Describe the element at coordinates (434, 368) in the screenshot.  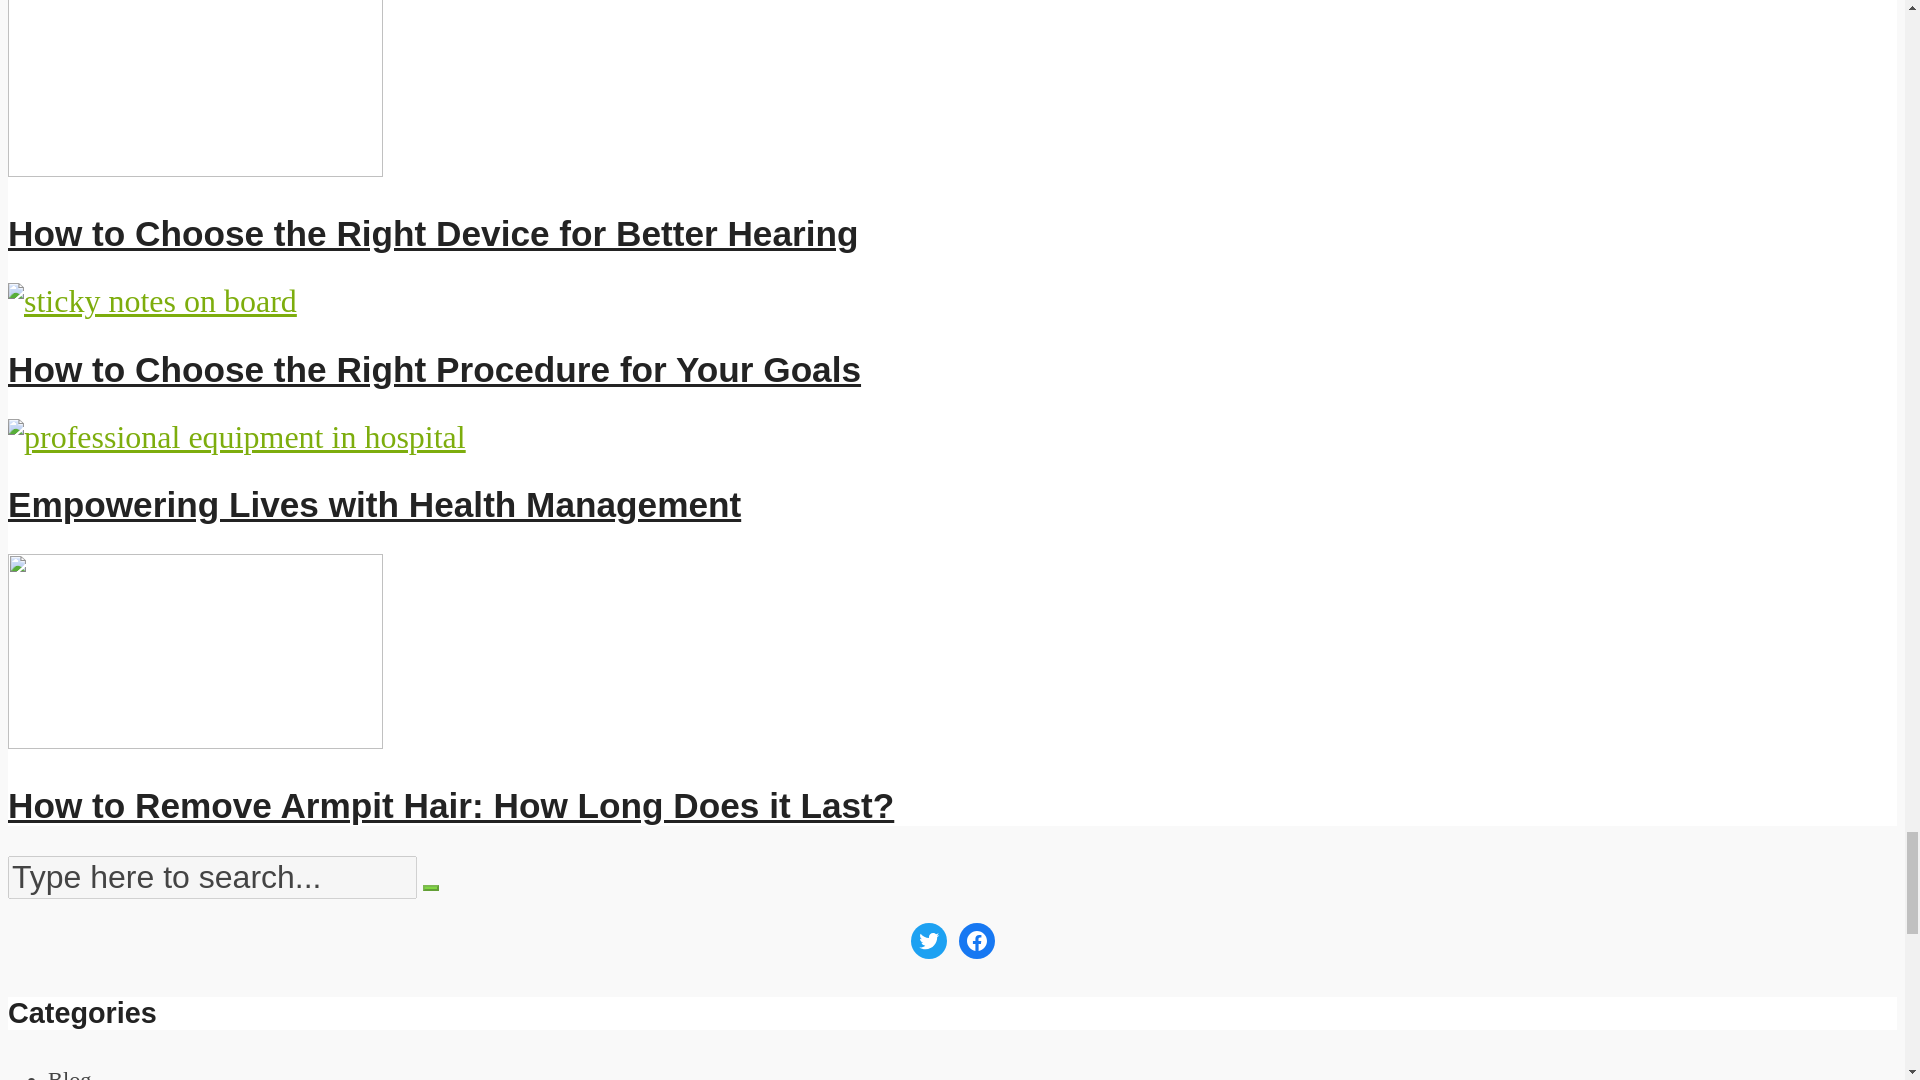
I see `How to Choose the Right Procedure for Your Goals` at that location.